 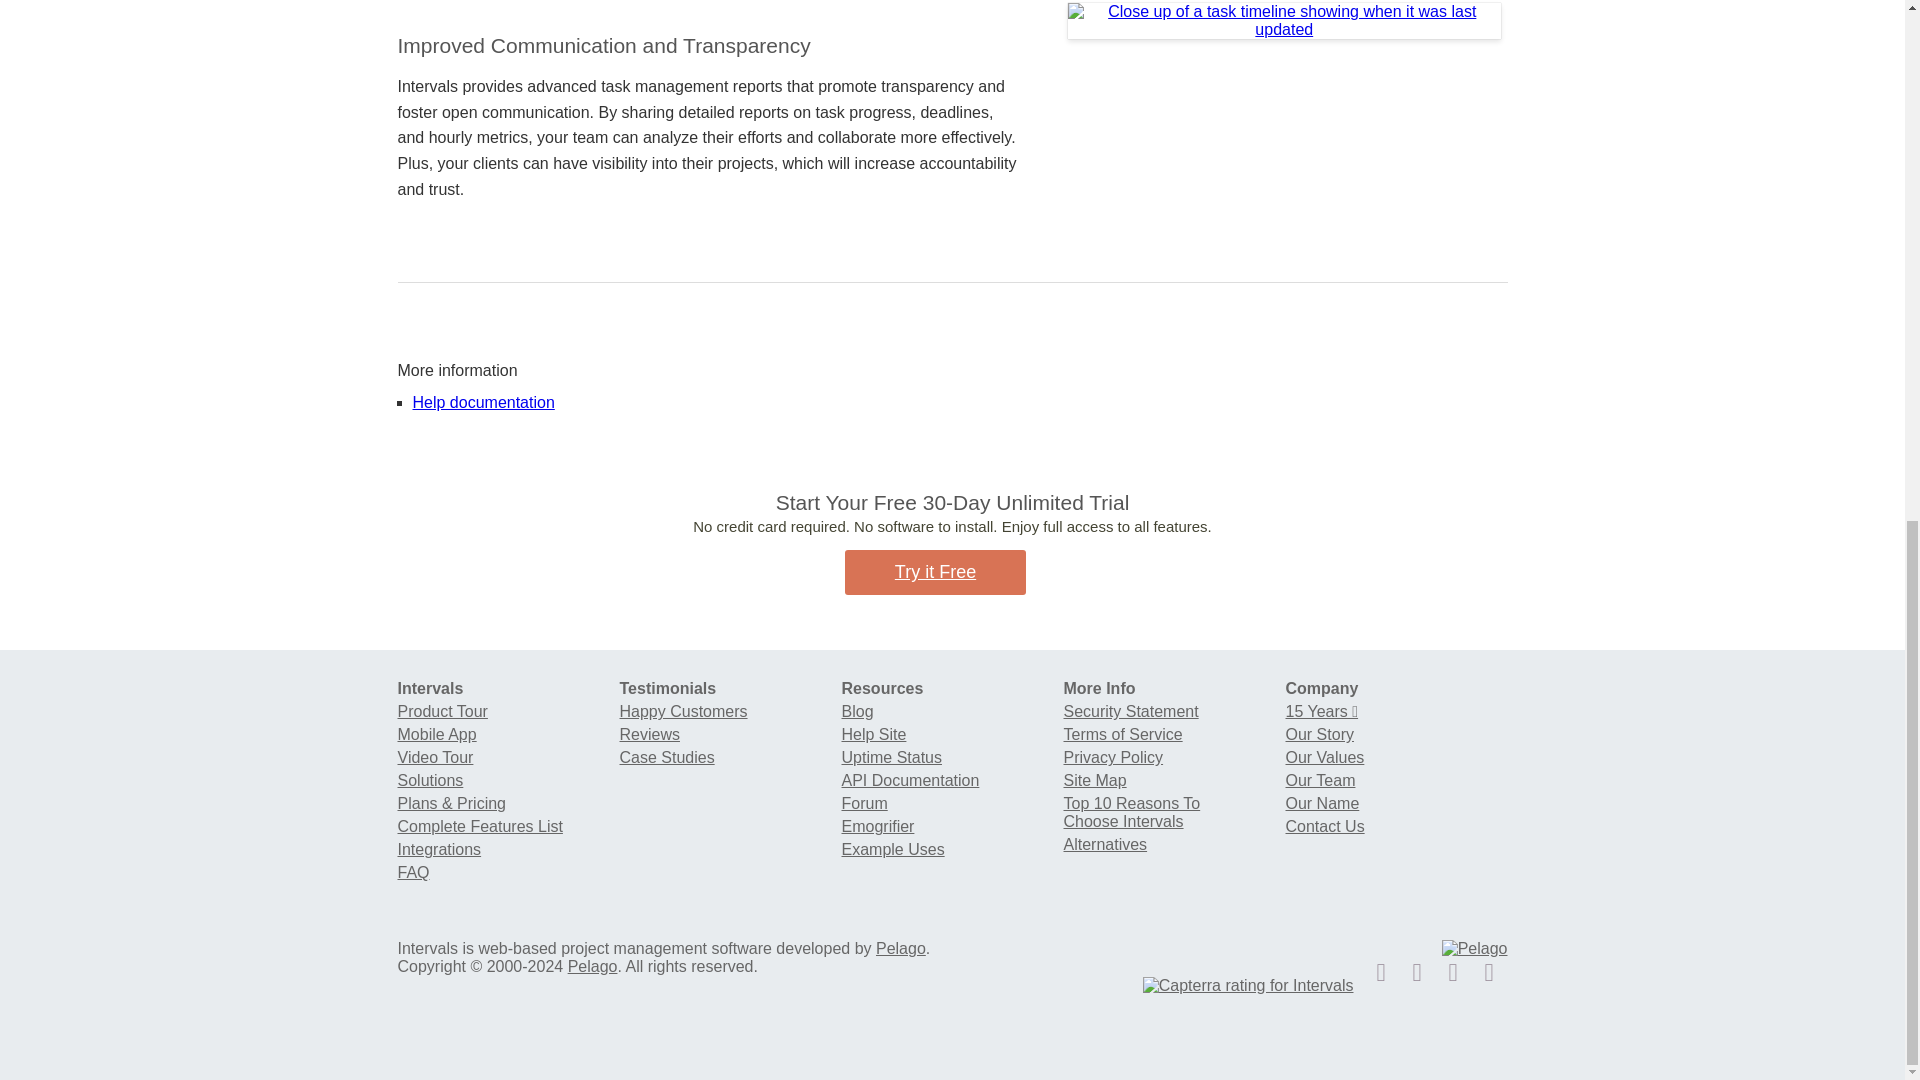 I want to click on Help documentation, so click(x=483, y=402).